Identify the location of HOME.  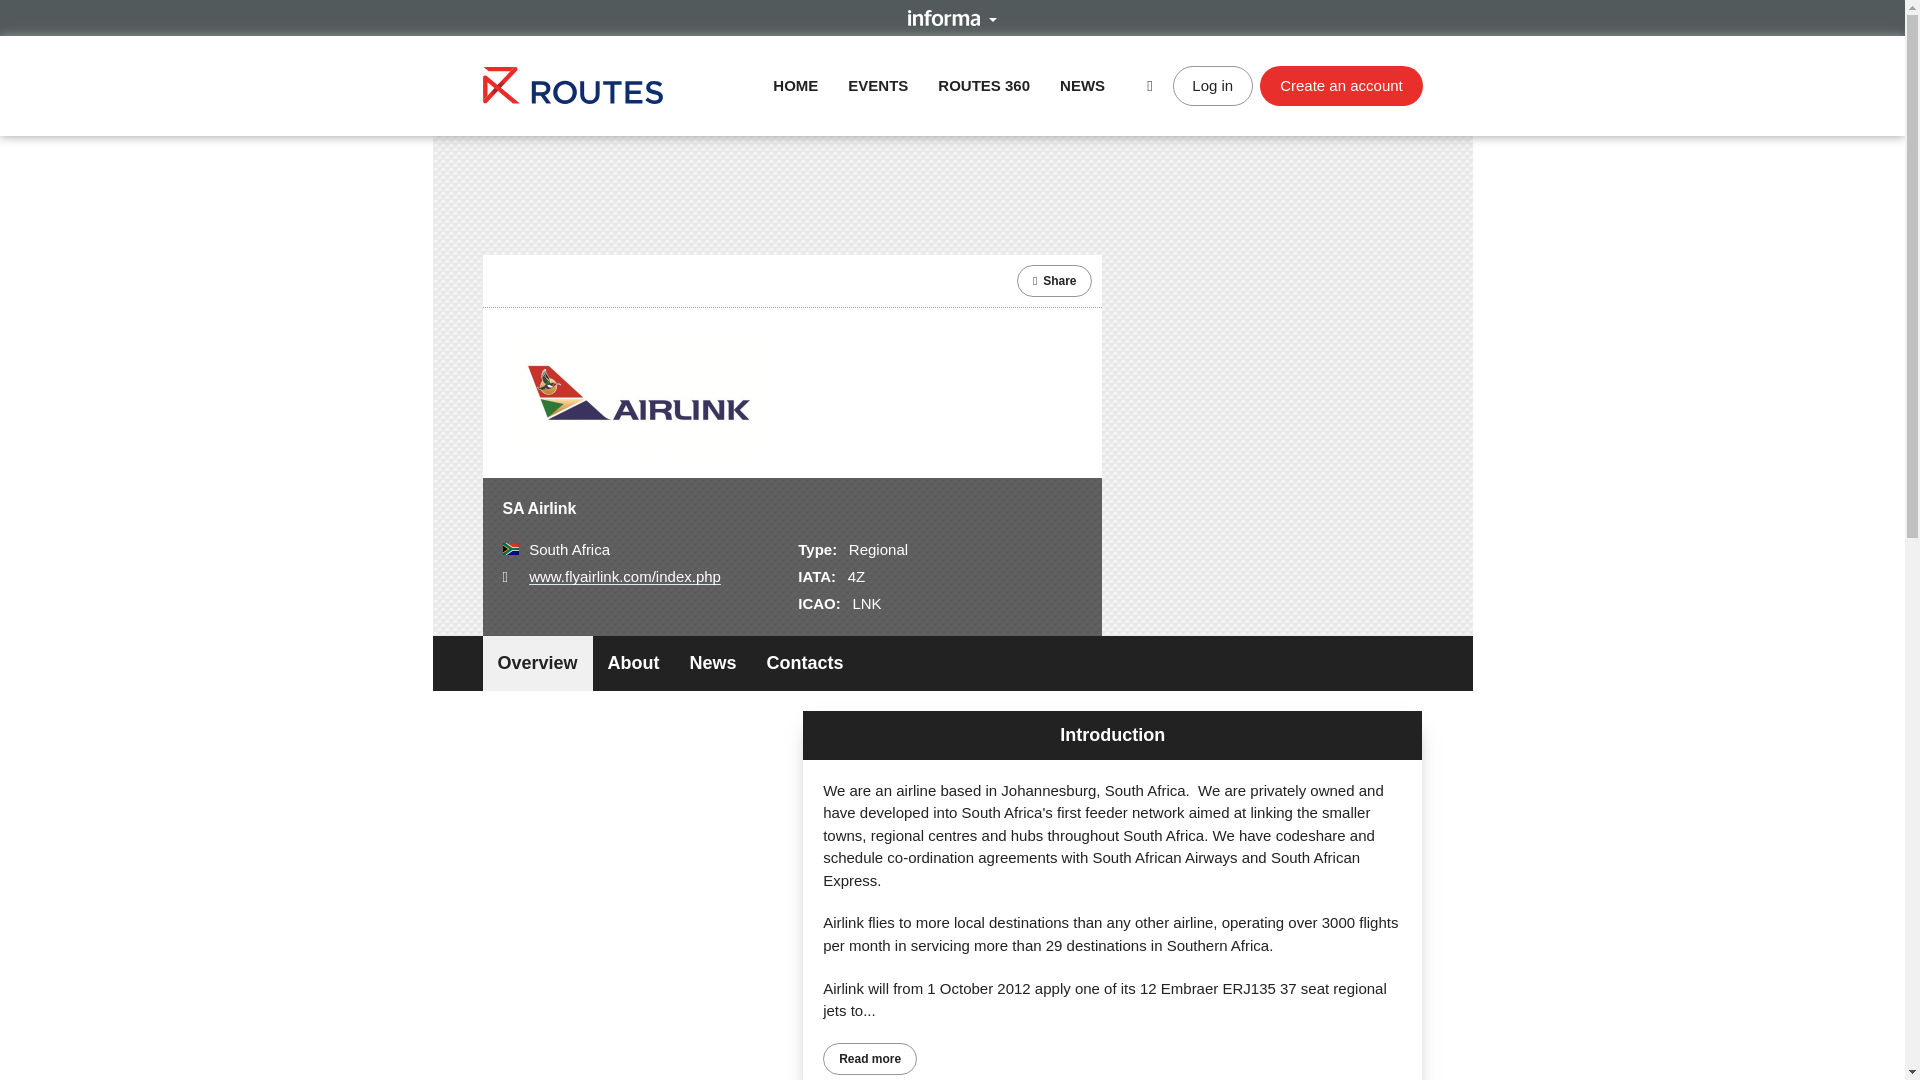
(795, 85).